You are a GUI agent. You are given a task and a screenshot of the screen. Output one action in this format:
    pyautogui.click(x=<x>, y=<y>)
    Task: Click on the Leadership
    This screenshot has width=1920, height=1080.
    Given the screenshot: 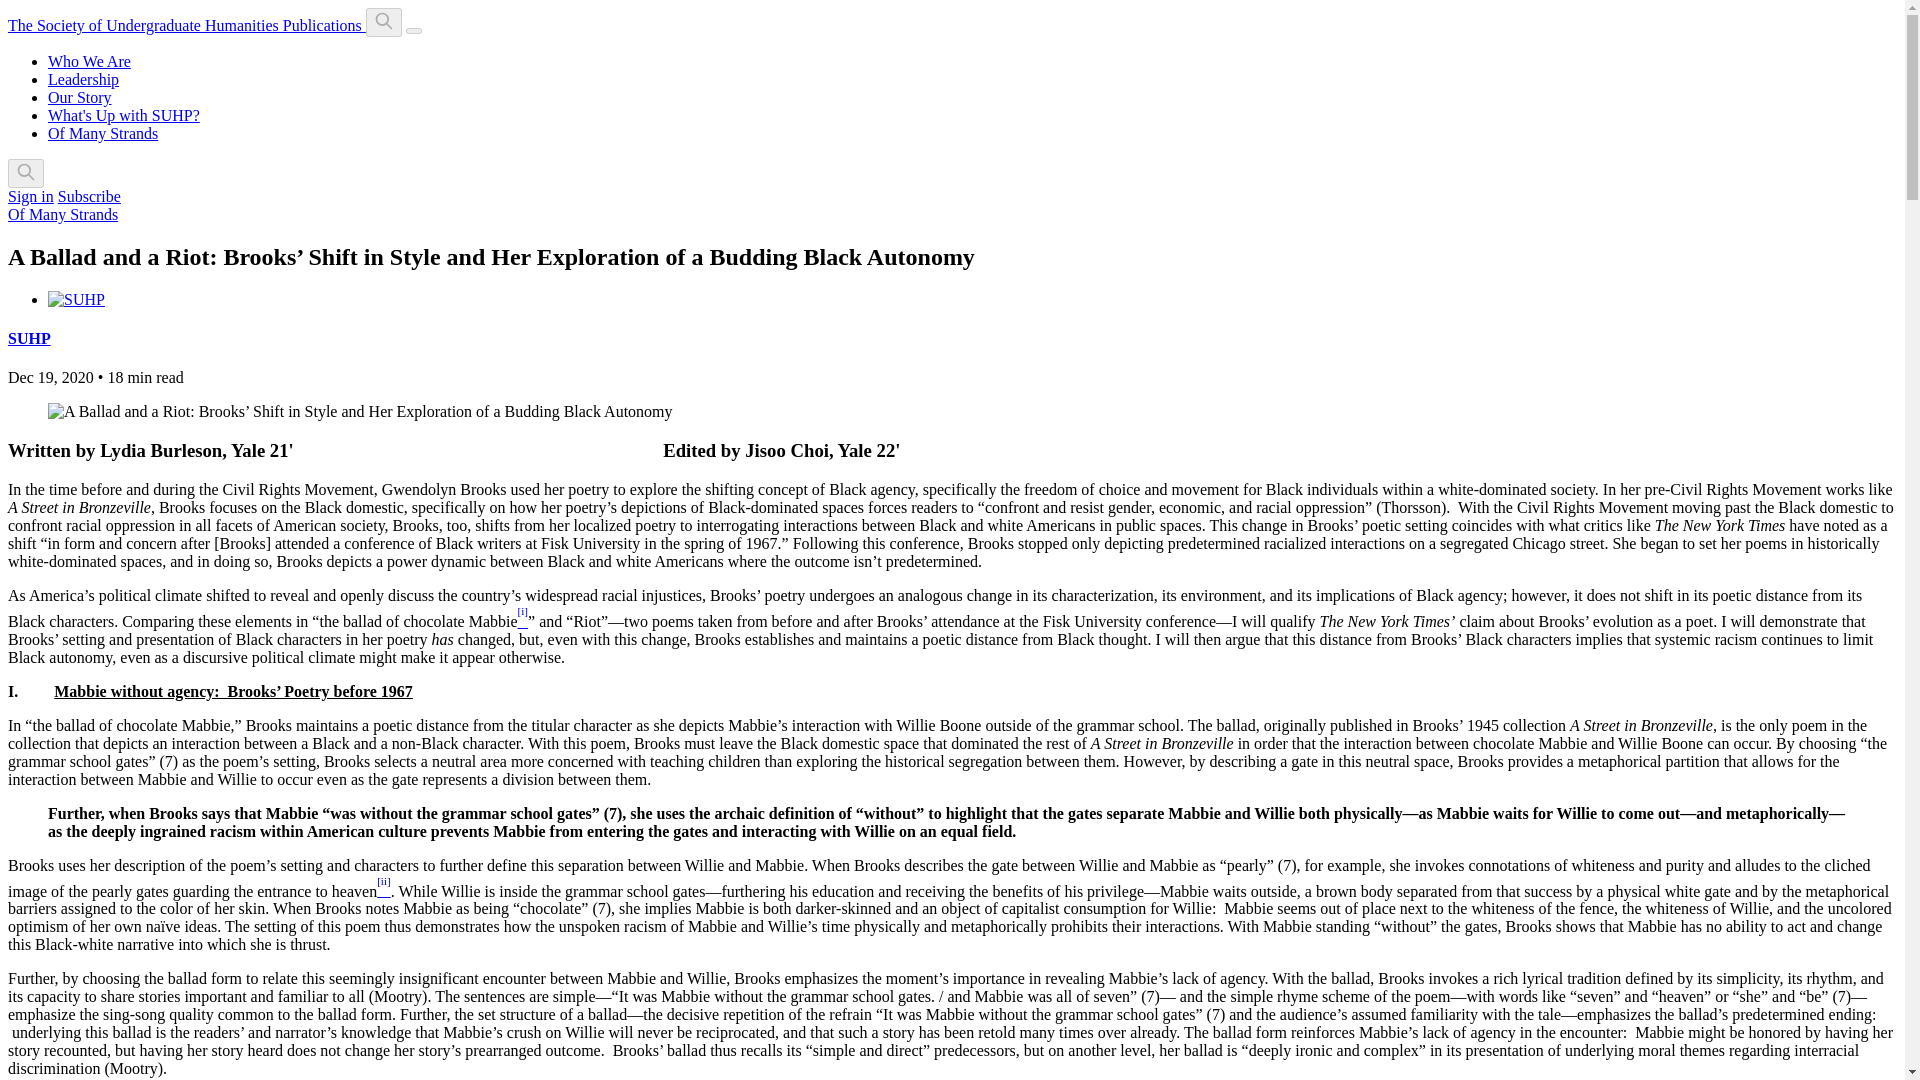 What is the action you would take?
    pyautogui.click(x=84, y=79)
    